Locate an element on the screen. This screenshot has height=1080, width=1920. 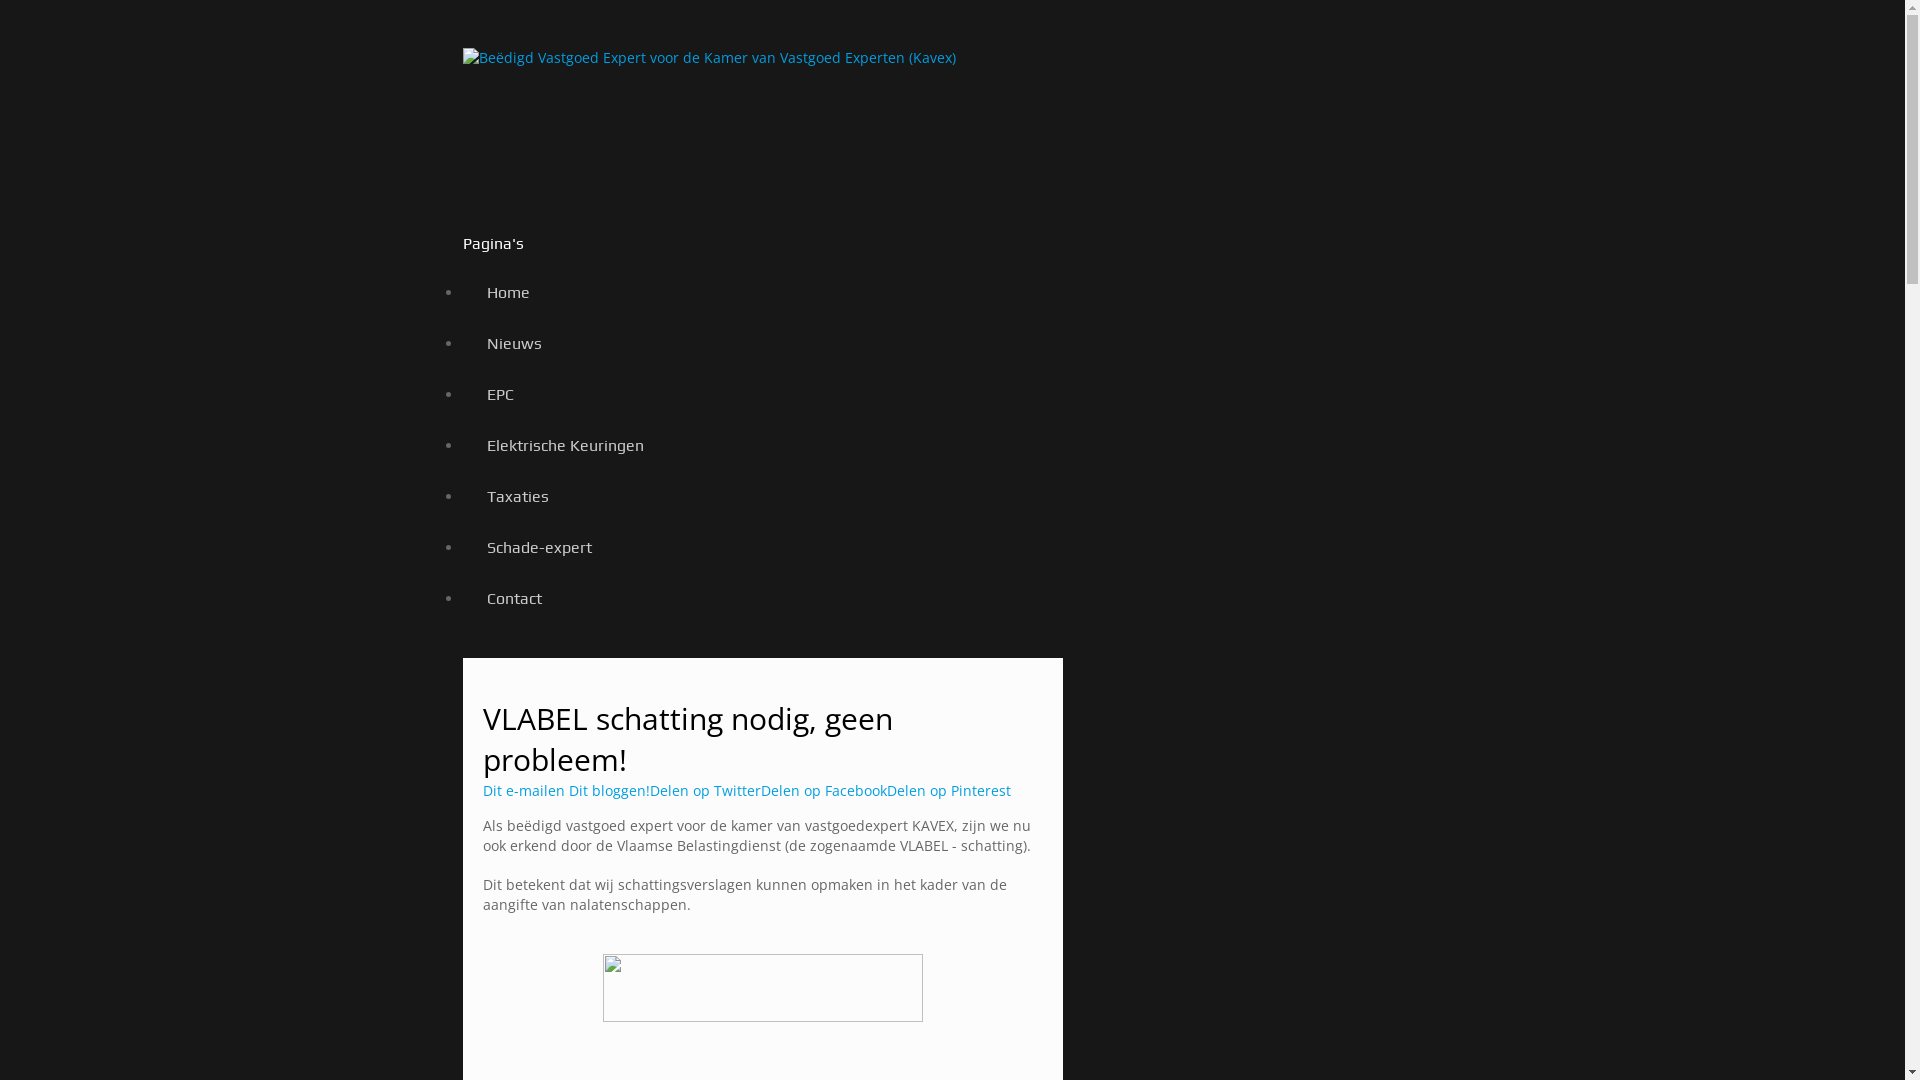
Contact is located at coordinates (514, 598).